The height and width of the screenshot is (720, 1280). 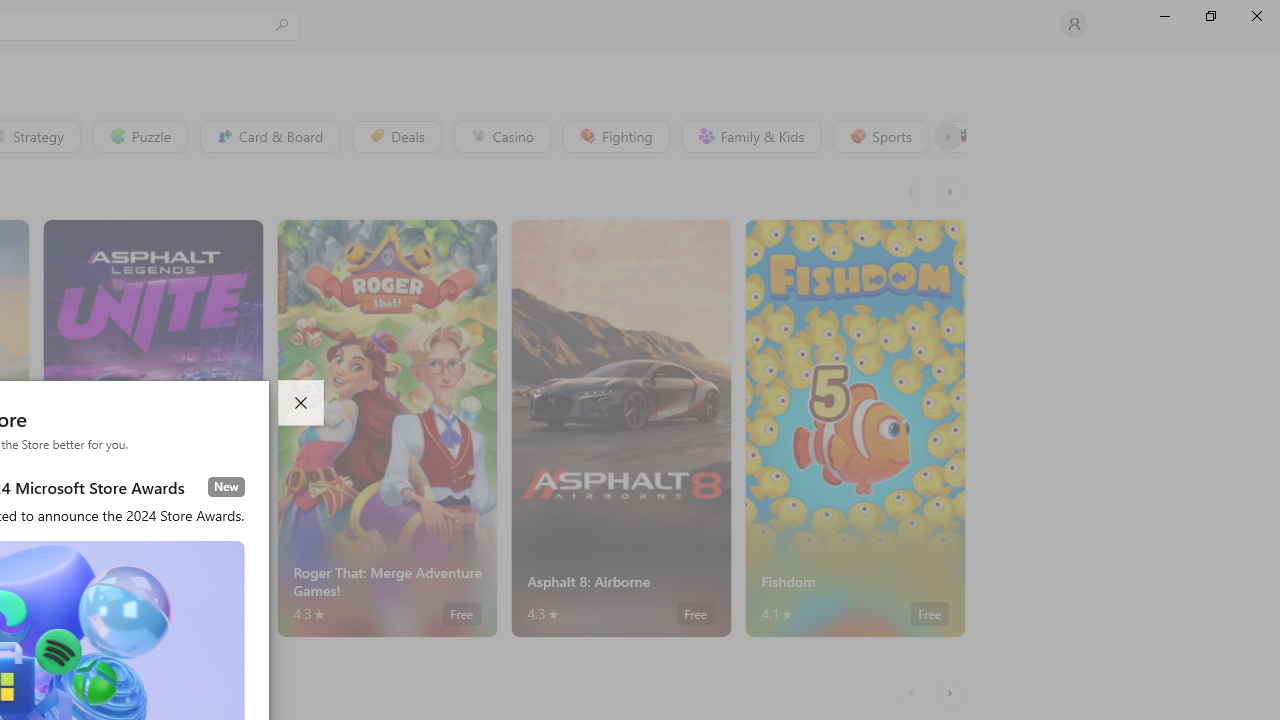 I want to click on AutomationID: RightScrollButton, so click(x=952, y=692).